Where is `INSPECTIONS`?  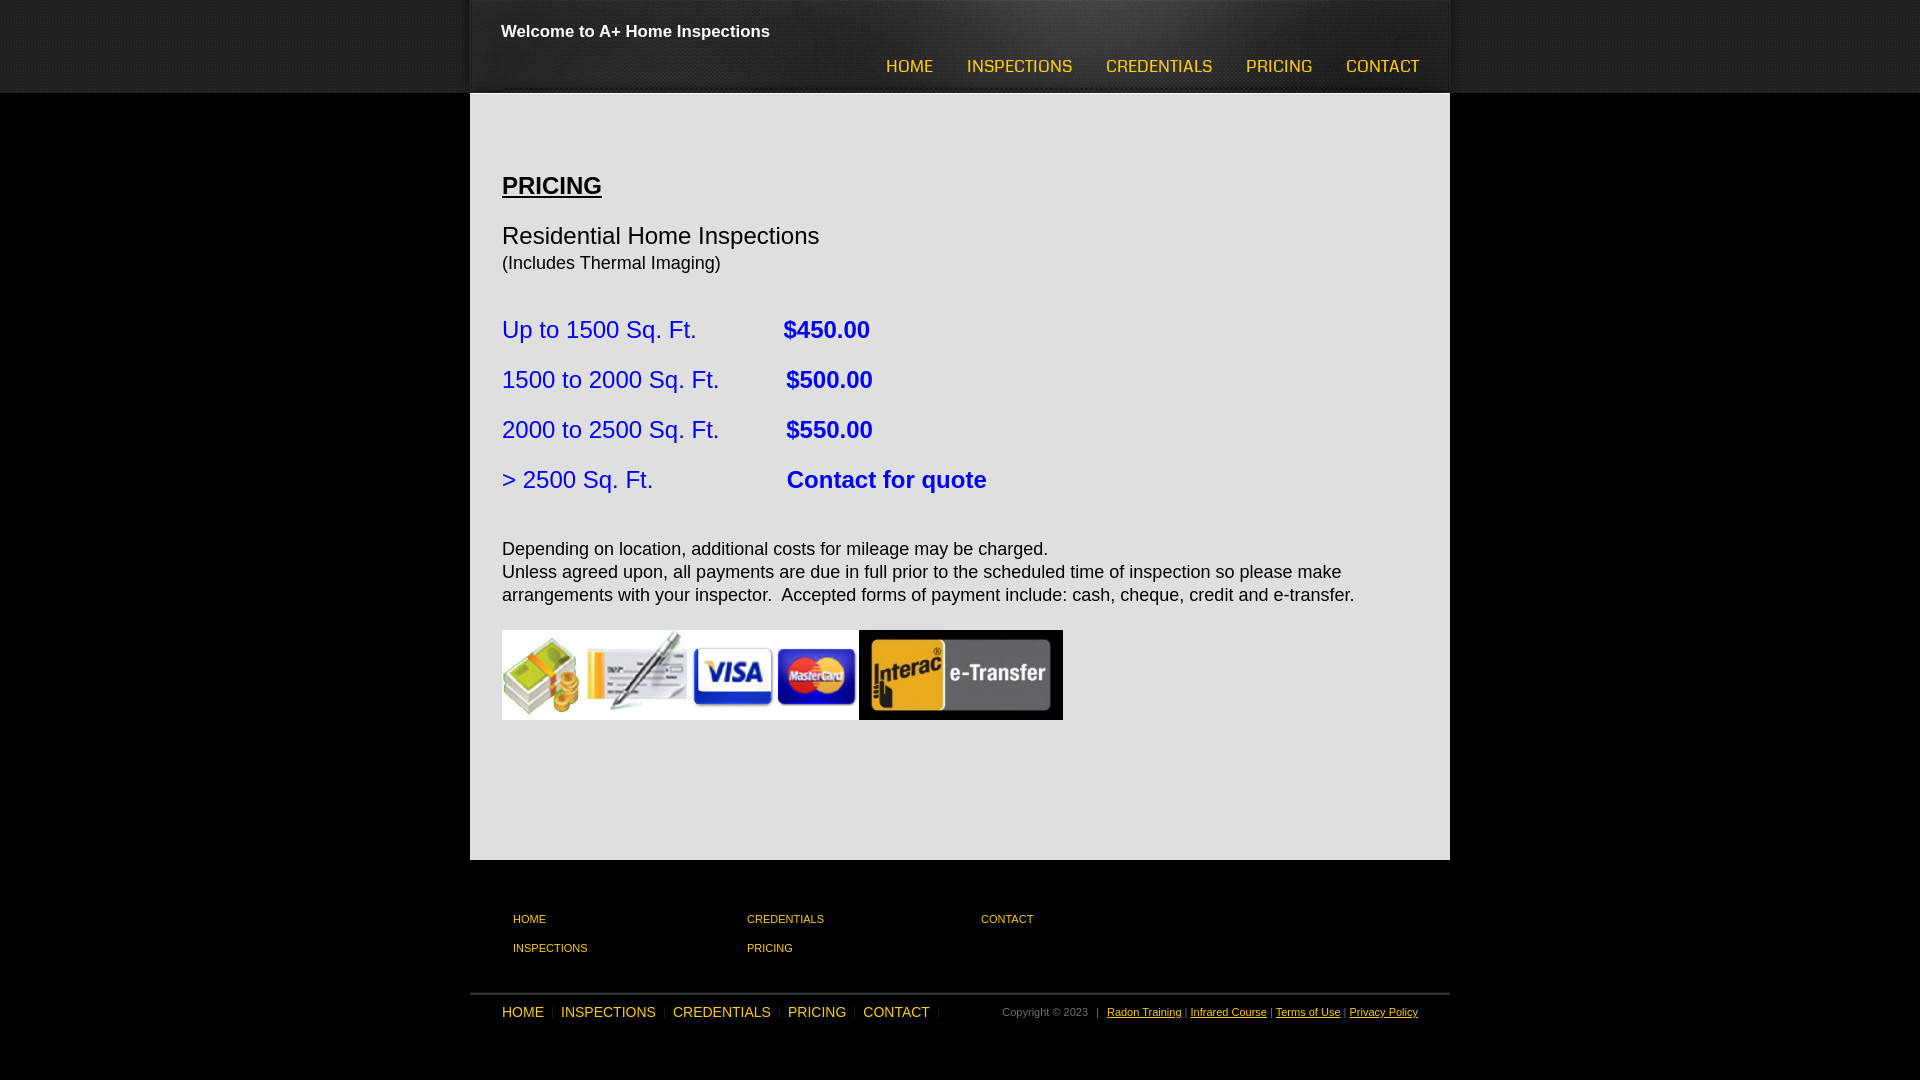
INSPECTIONS is located at coordinates (608, 1012).